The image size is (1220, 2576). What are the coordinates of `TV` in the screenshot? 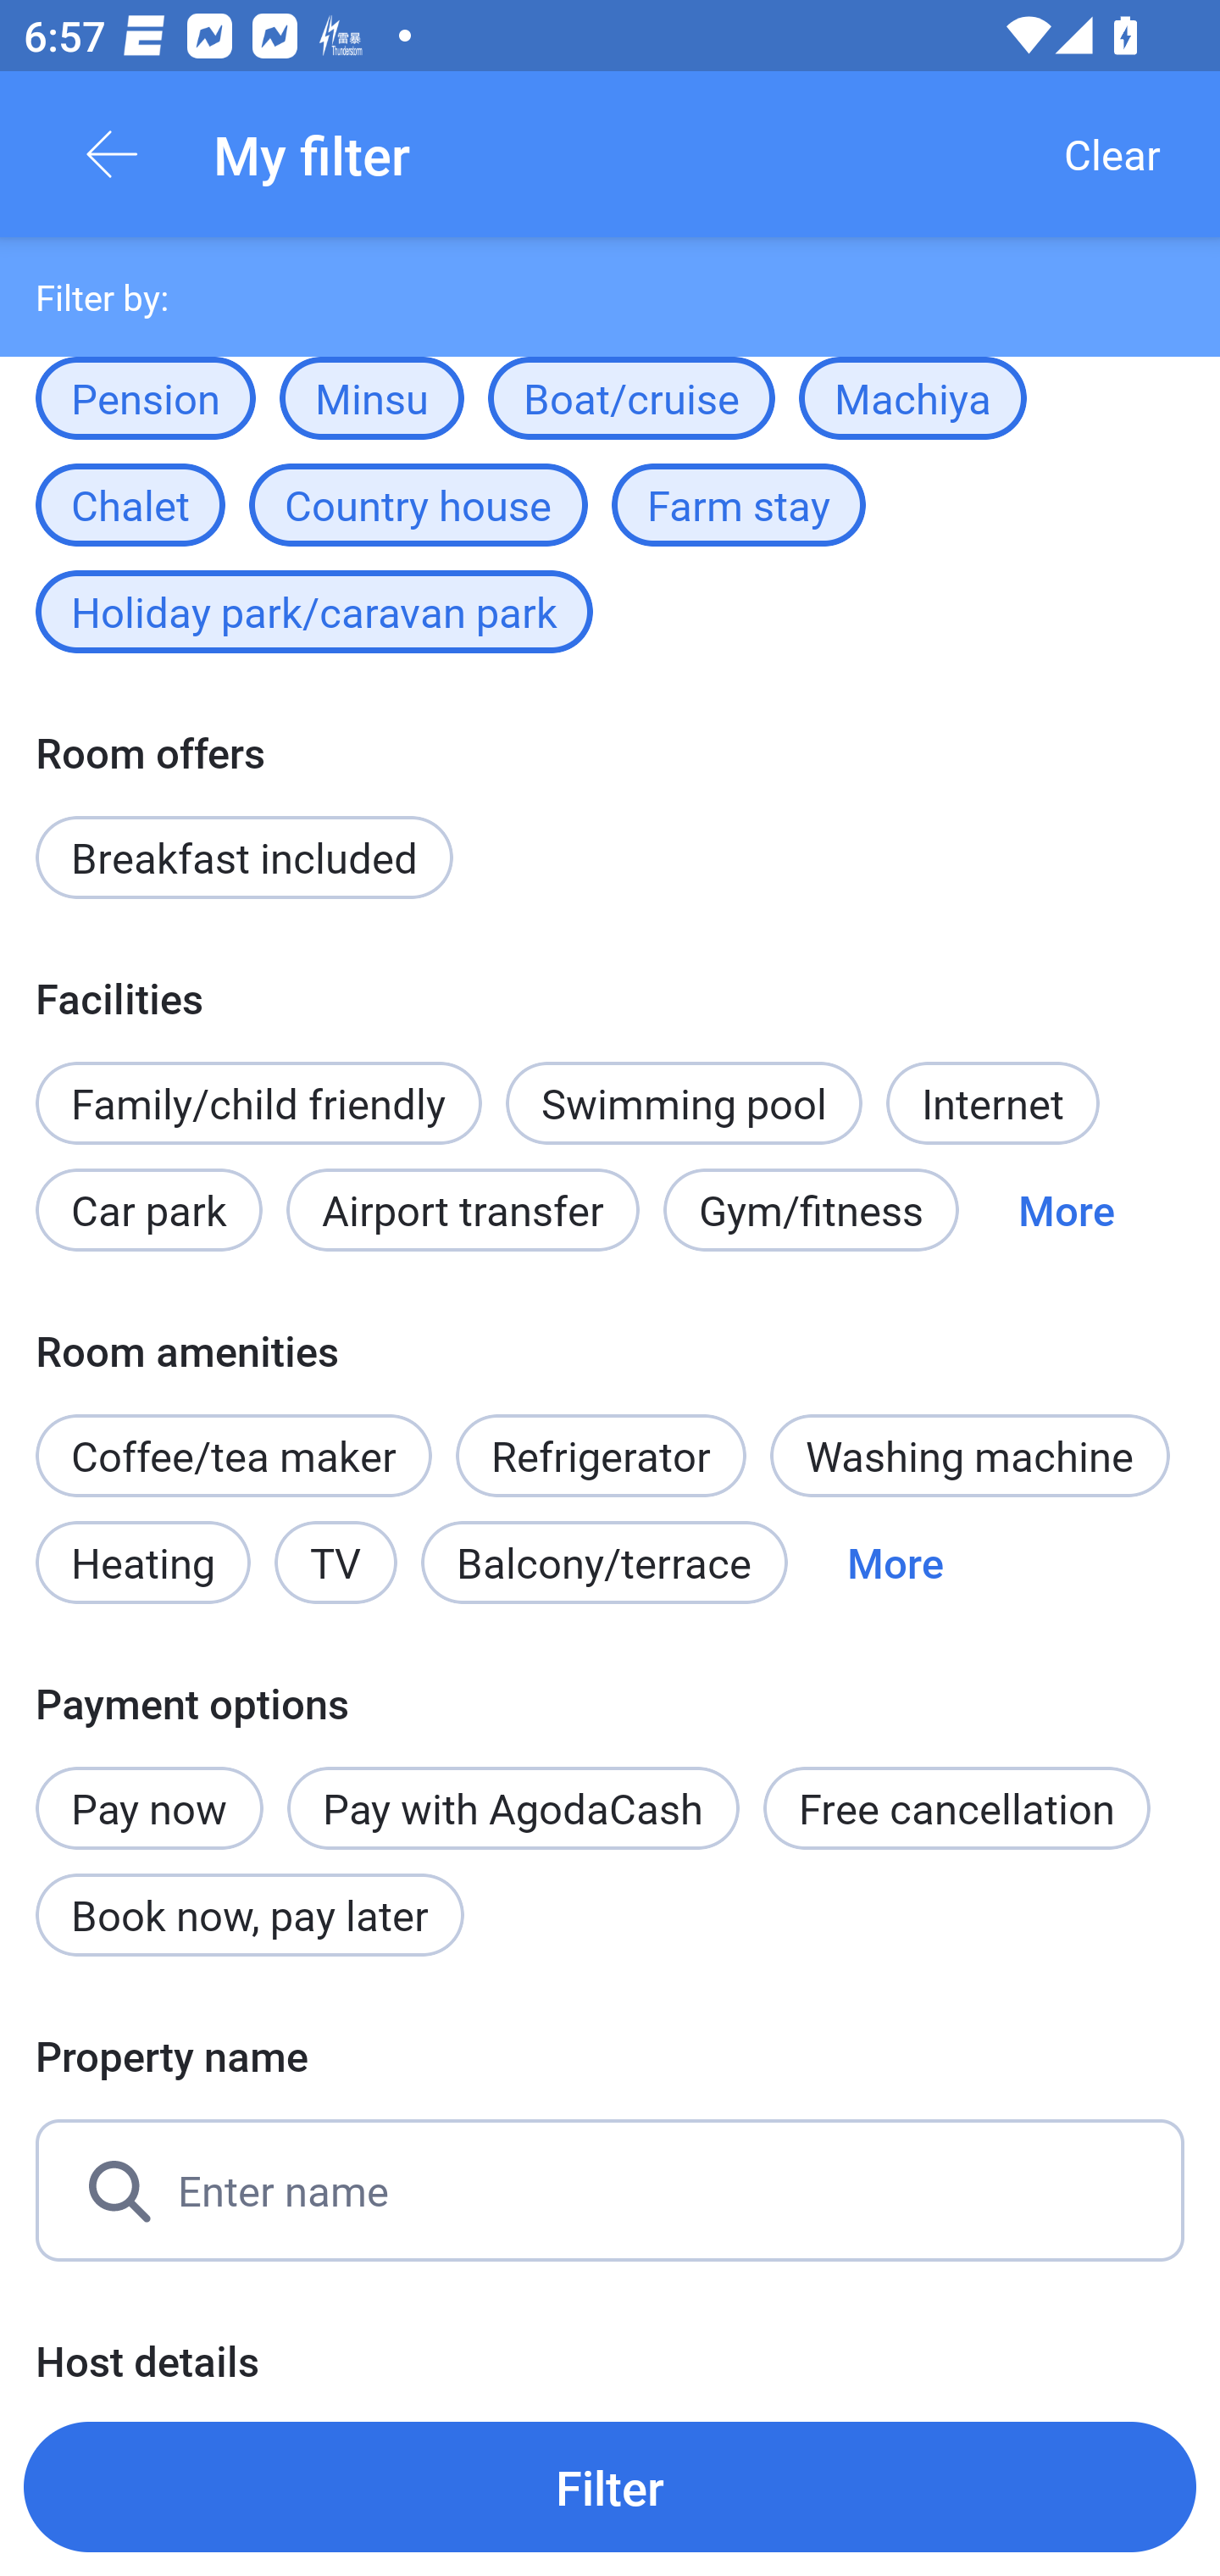 It's located at (335, 1563).